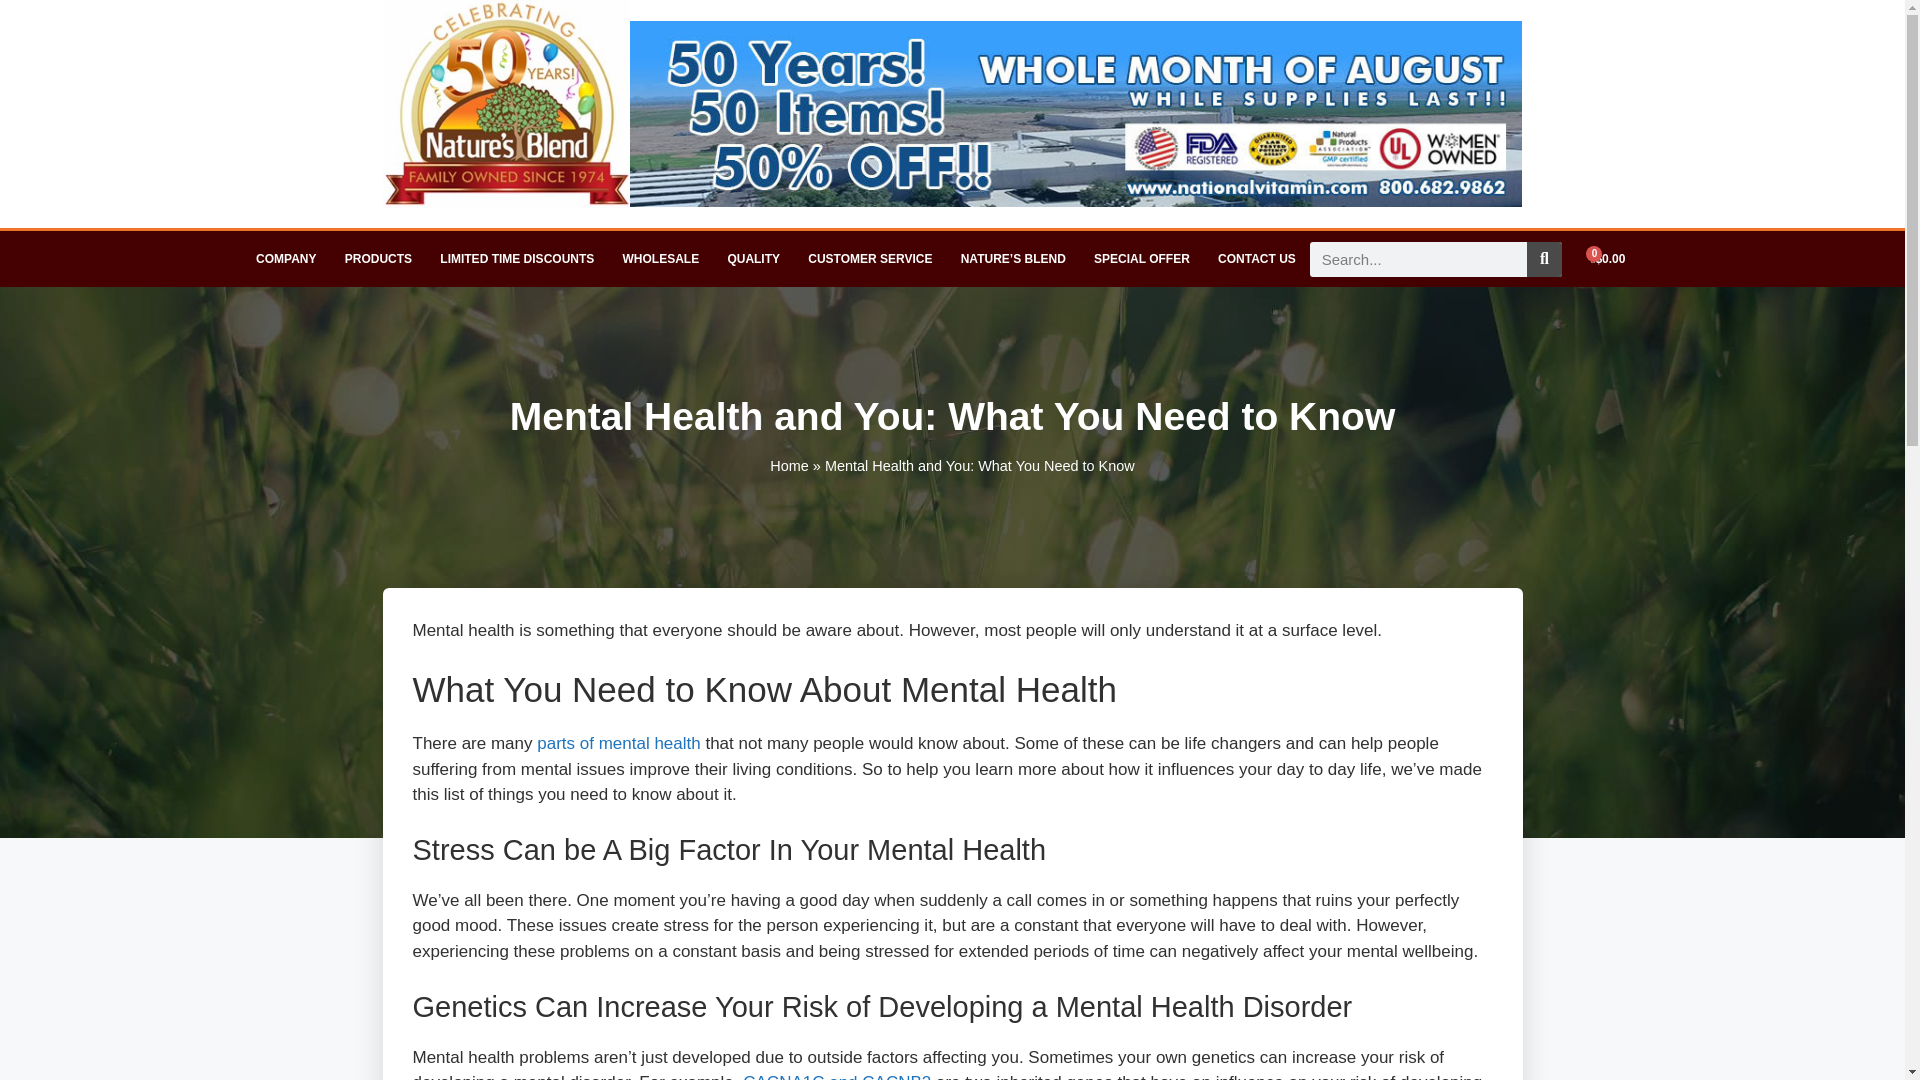 This screenshot has height=1080, width=1920. What do you see at coordinates (660, 259) in the screenshot?
I see `WHOLESALE` at bounding box center [660, 259].